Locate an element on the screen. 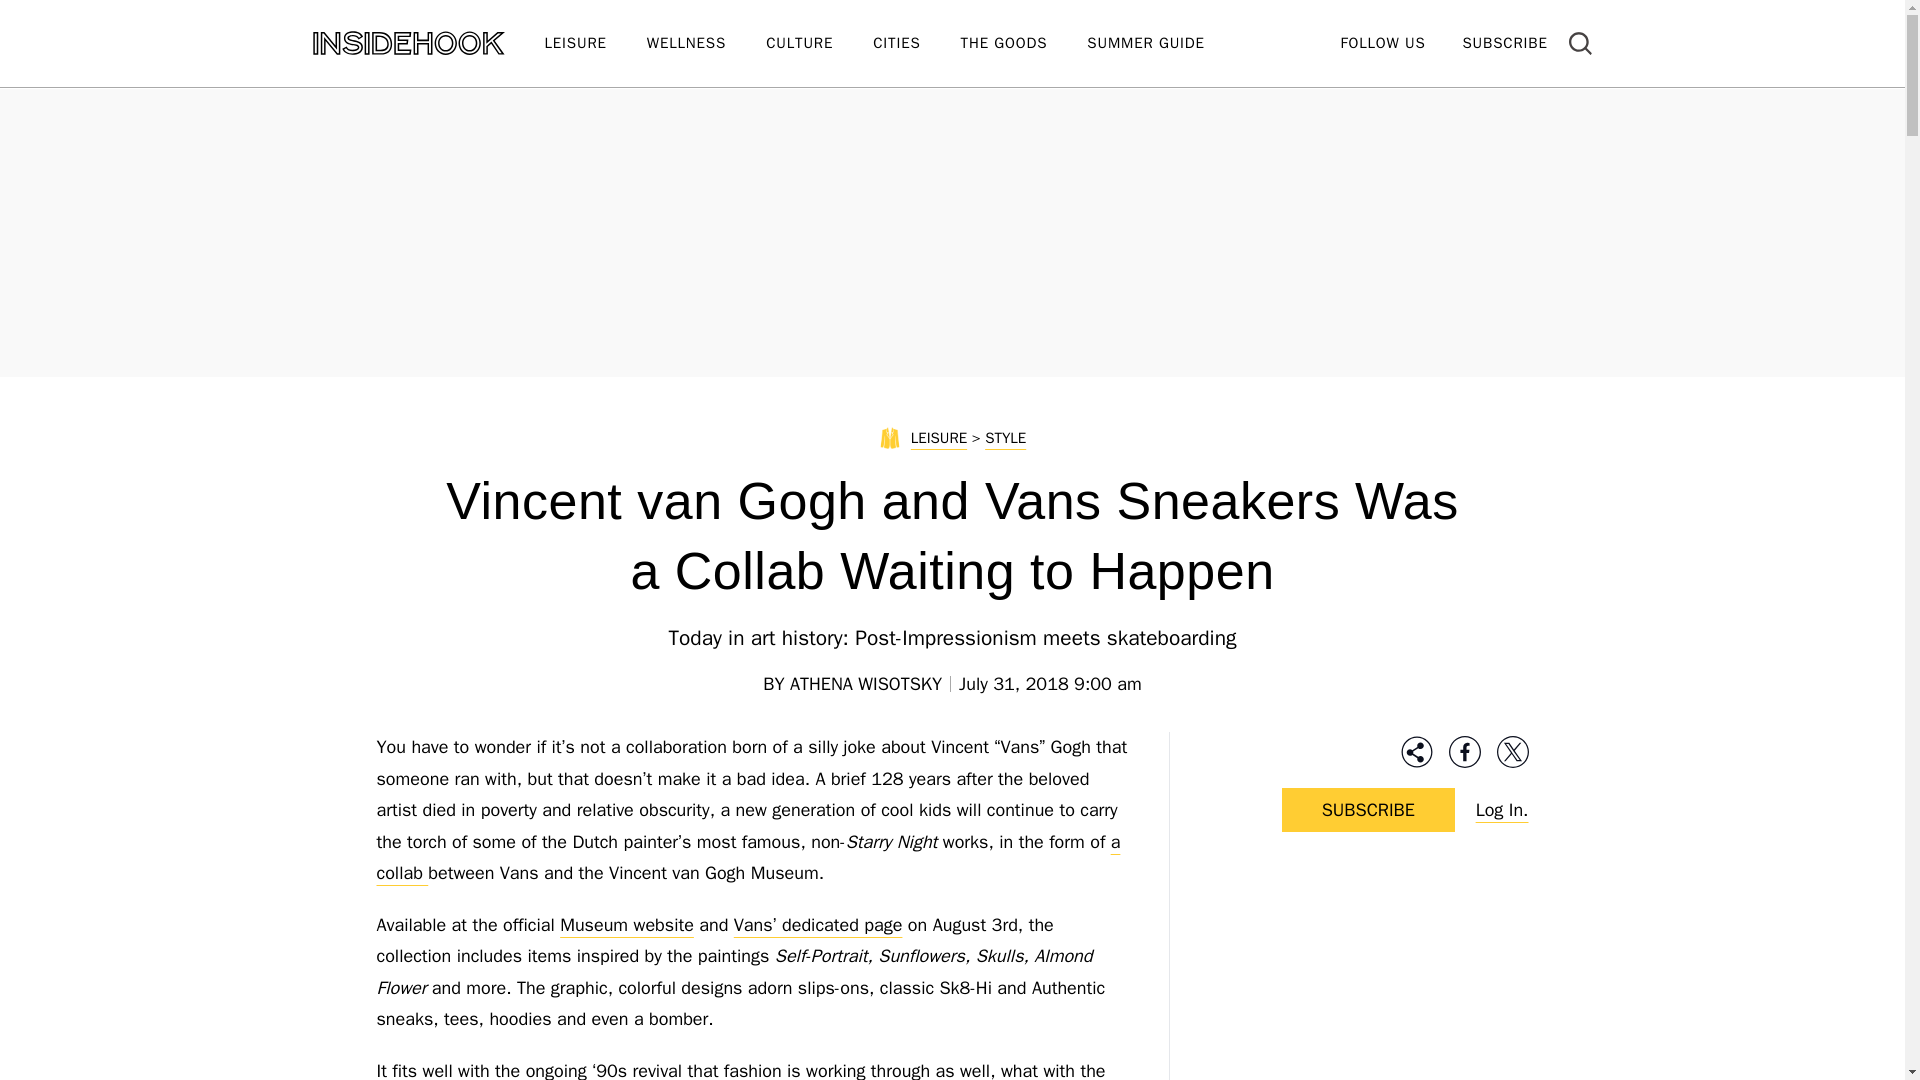 This screenshot has height=1080, width=1920. CITIES is located at coordinates (916, 44).